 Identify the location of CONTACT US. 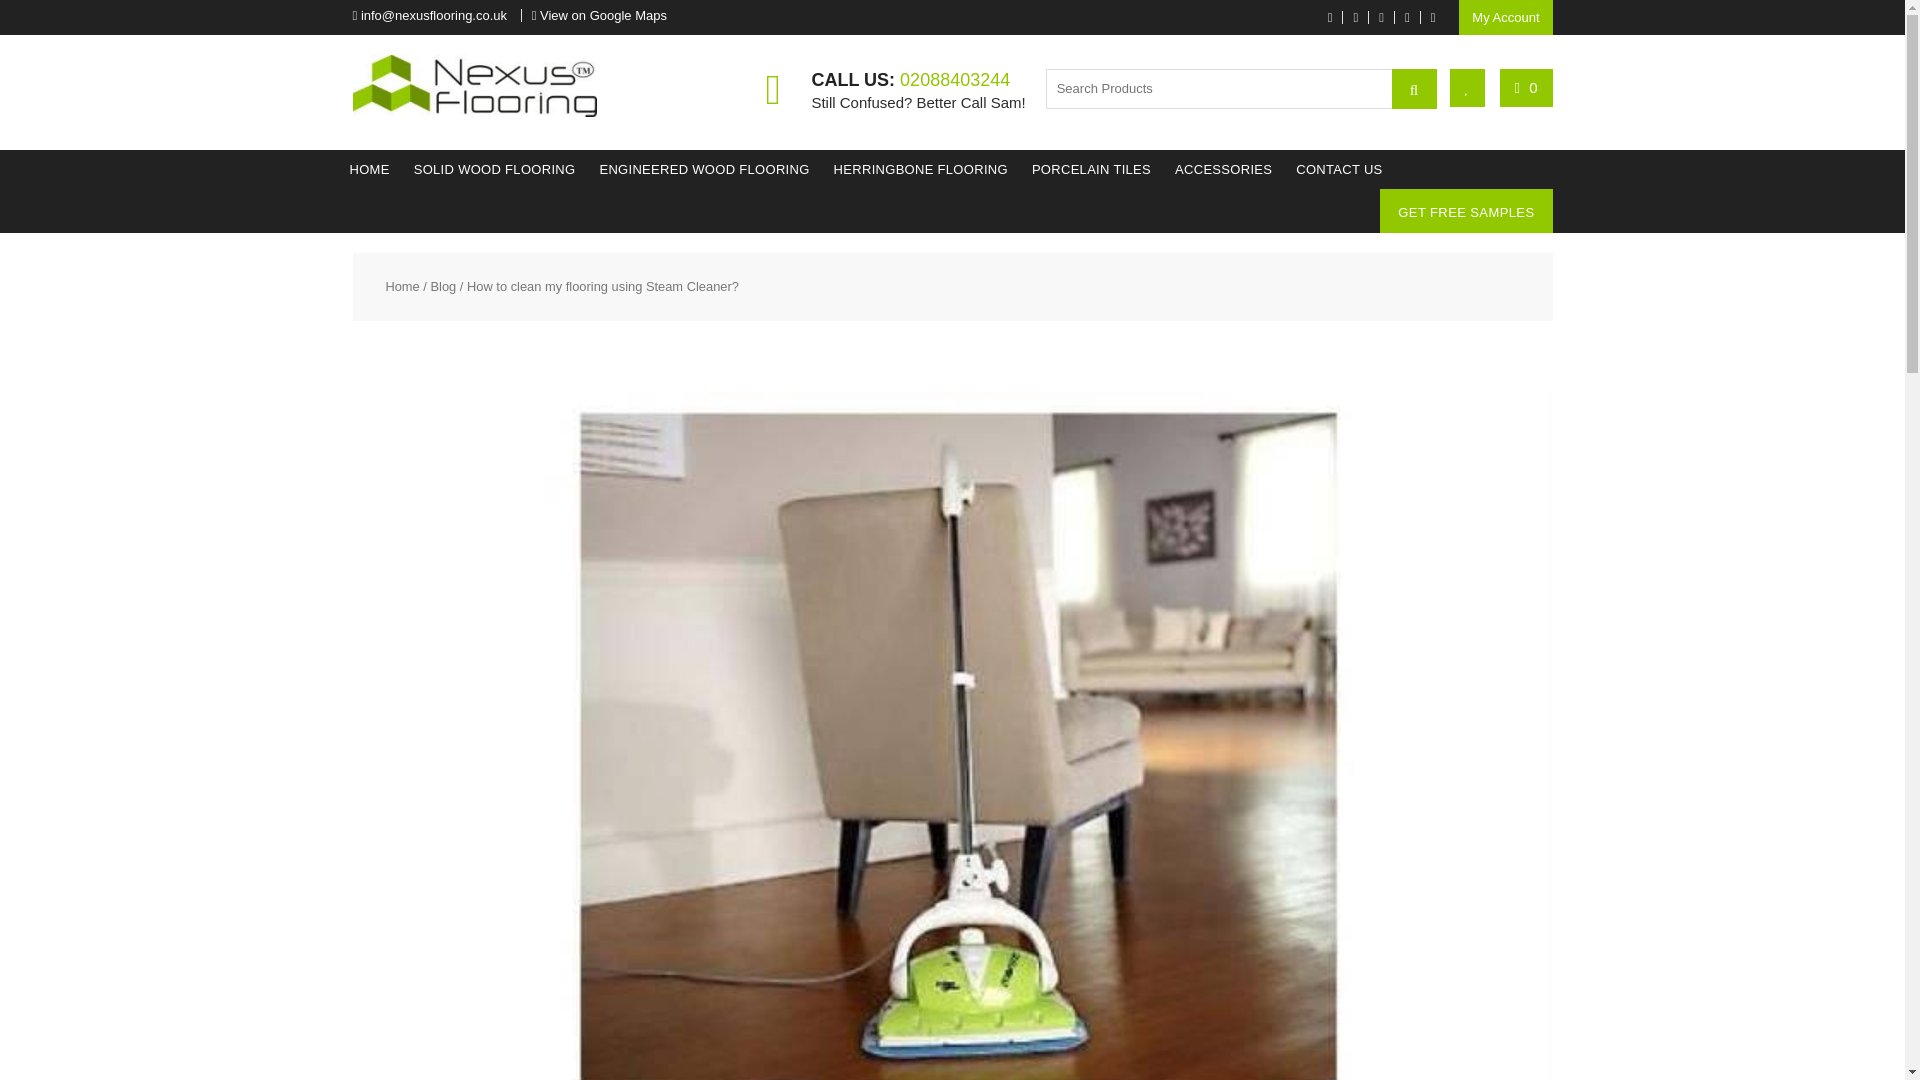
(1338, 170).